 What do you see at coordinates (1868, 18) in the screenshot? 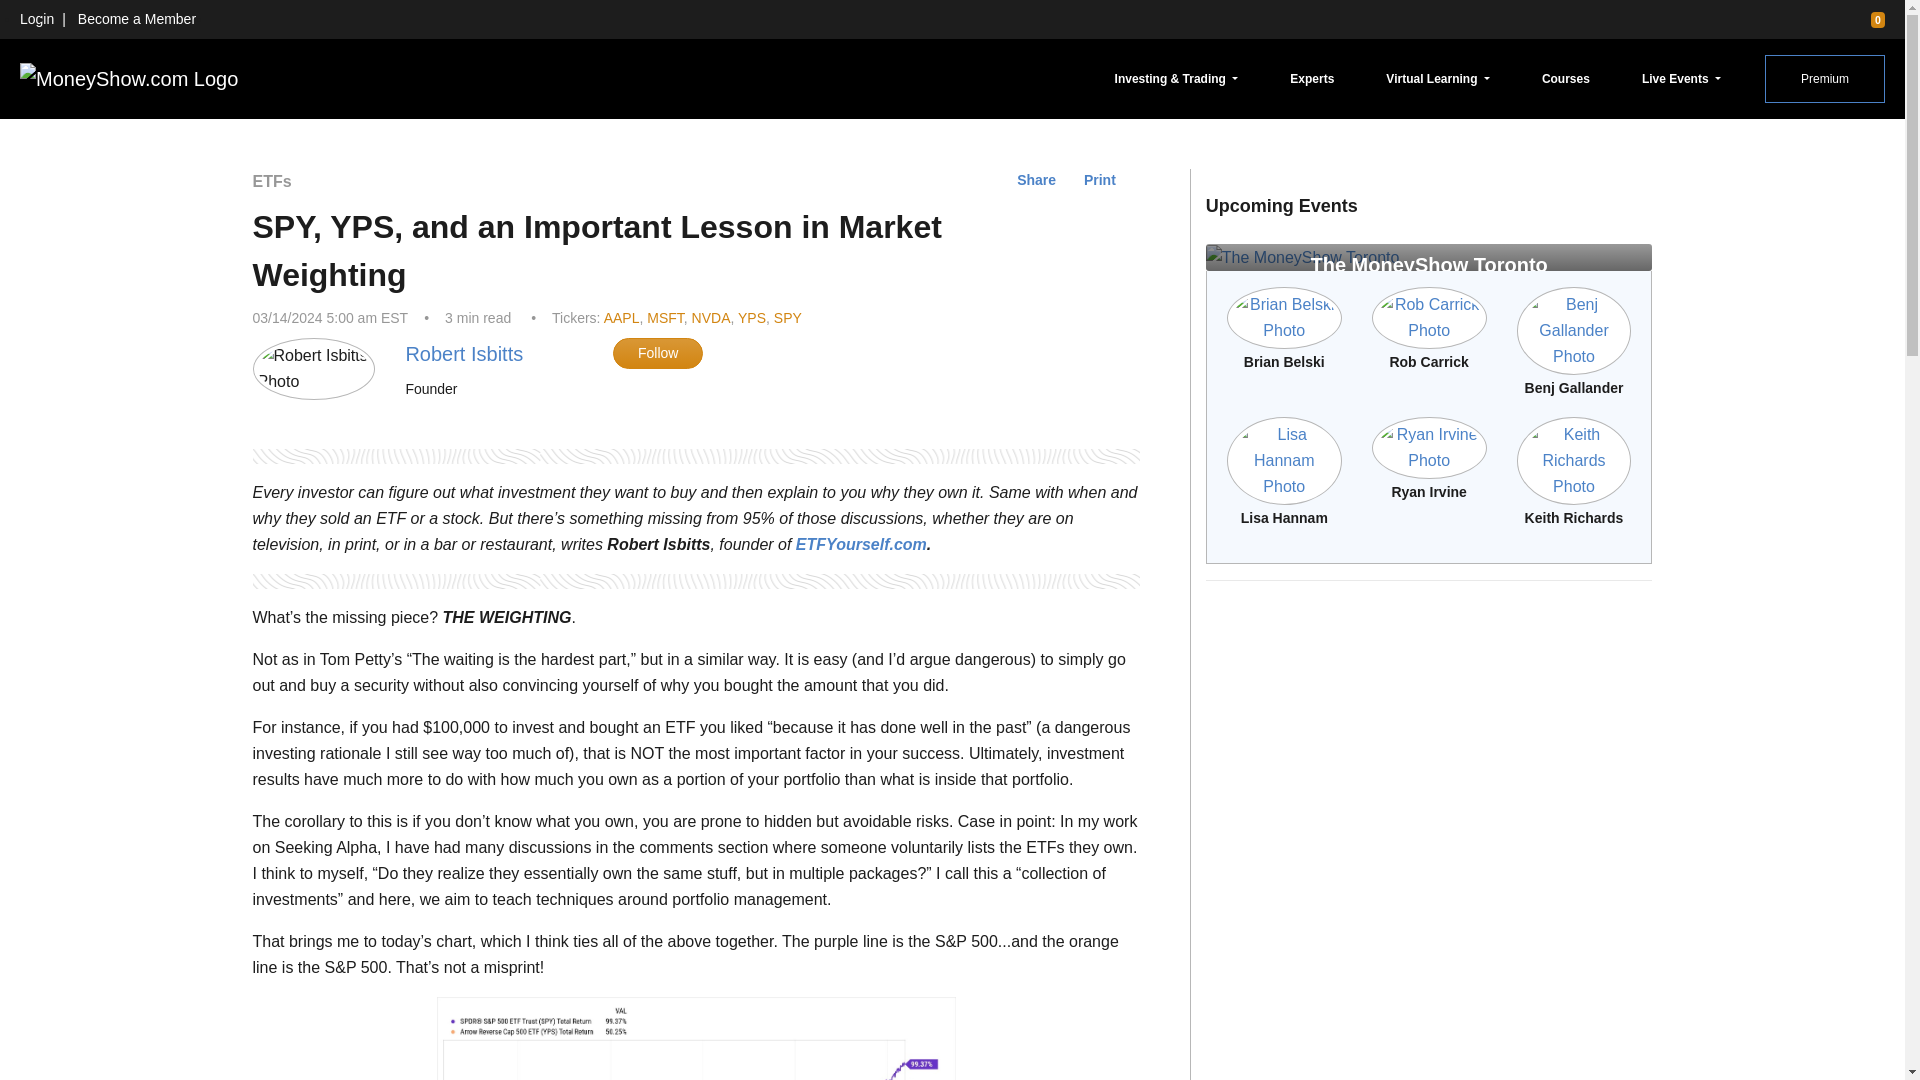
I see `0` at bounding box center [1868, 18].